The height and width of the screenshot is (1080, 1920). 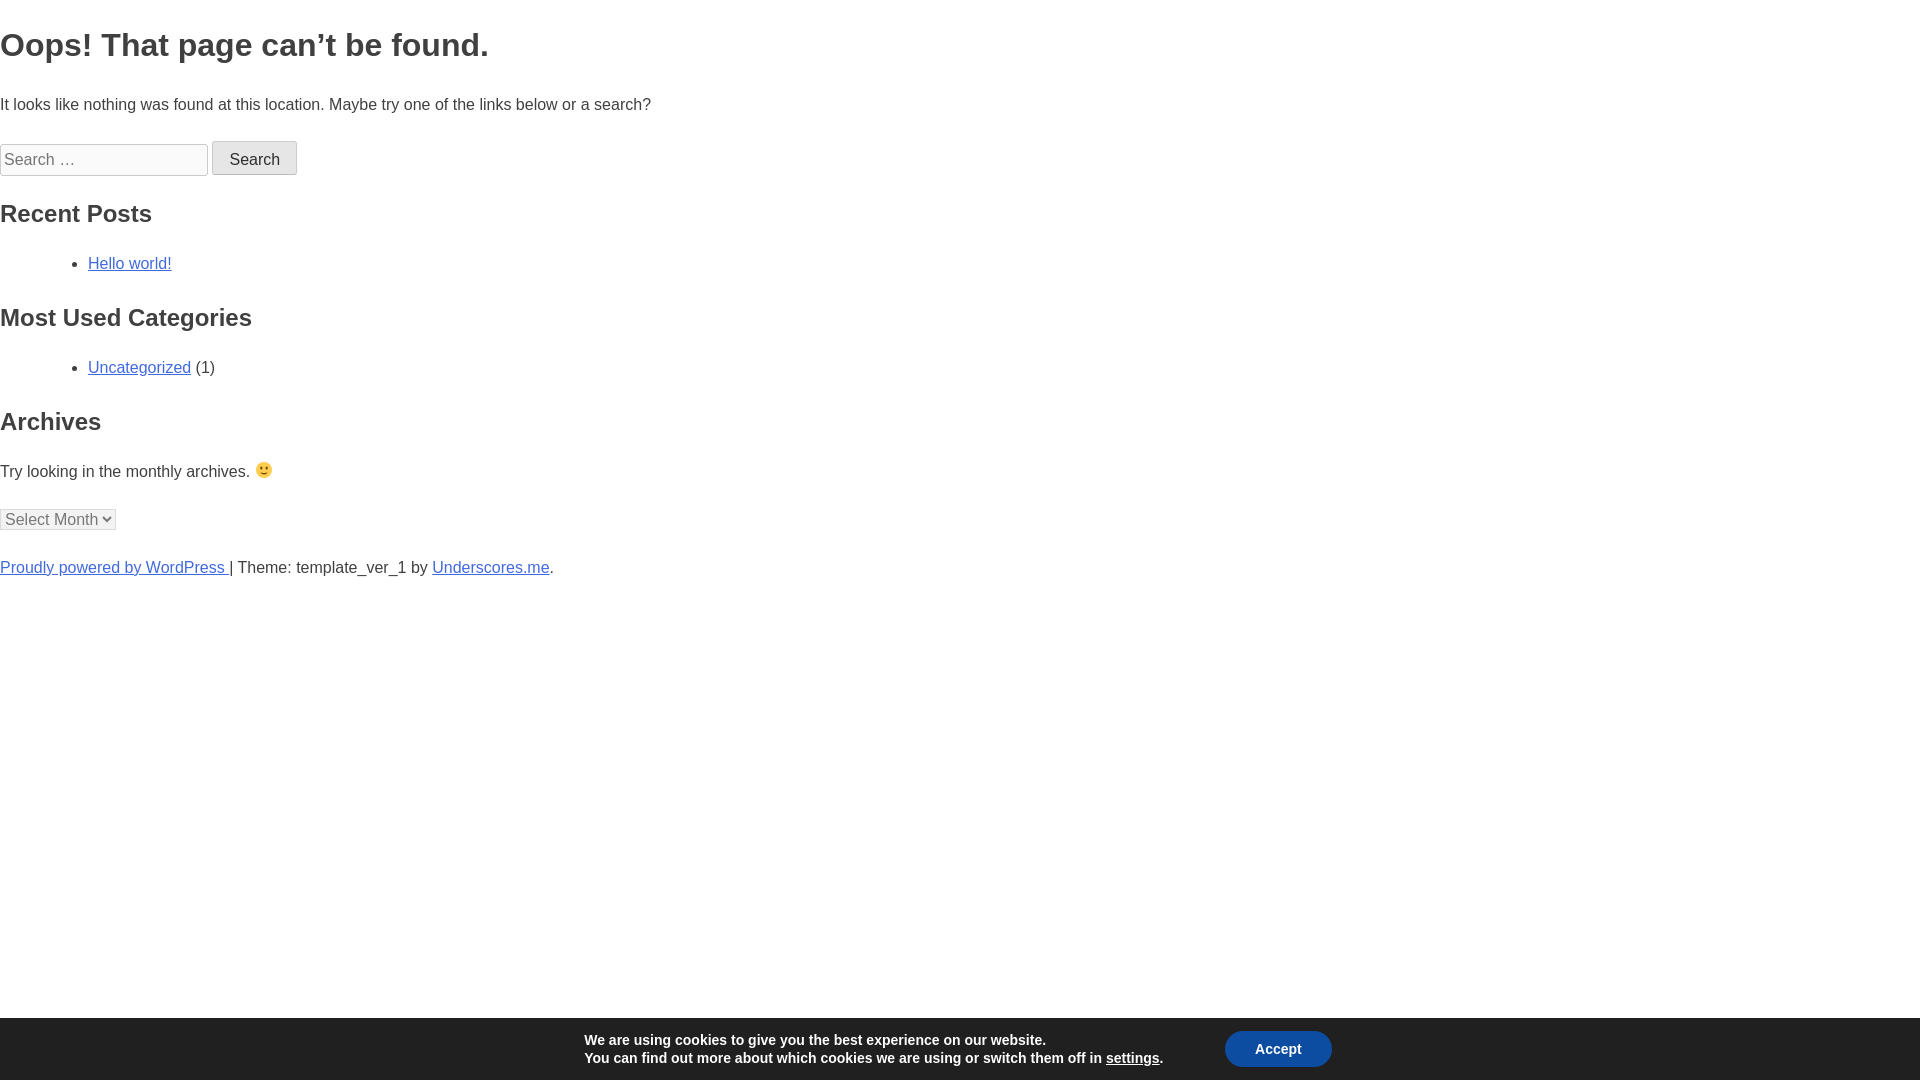 I want to click on Uncategorized, so click(x=139, y=366).